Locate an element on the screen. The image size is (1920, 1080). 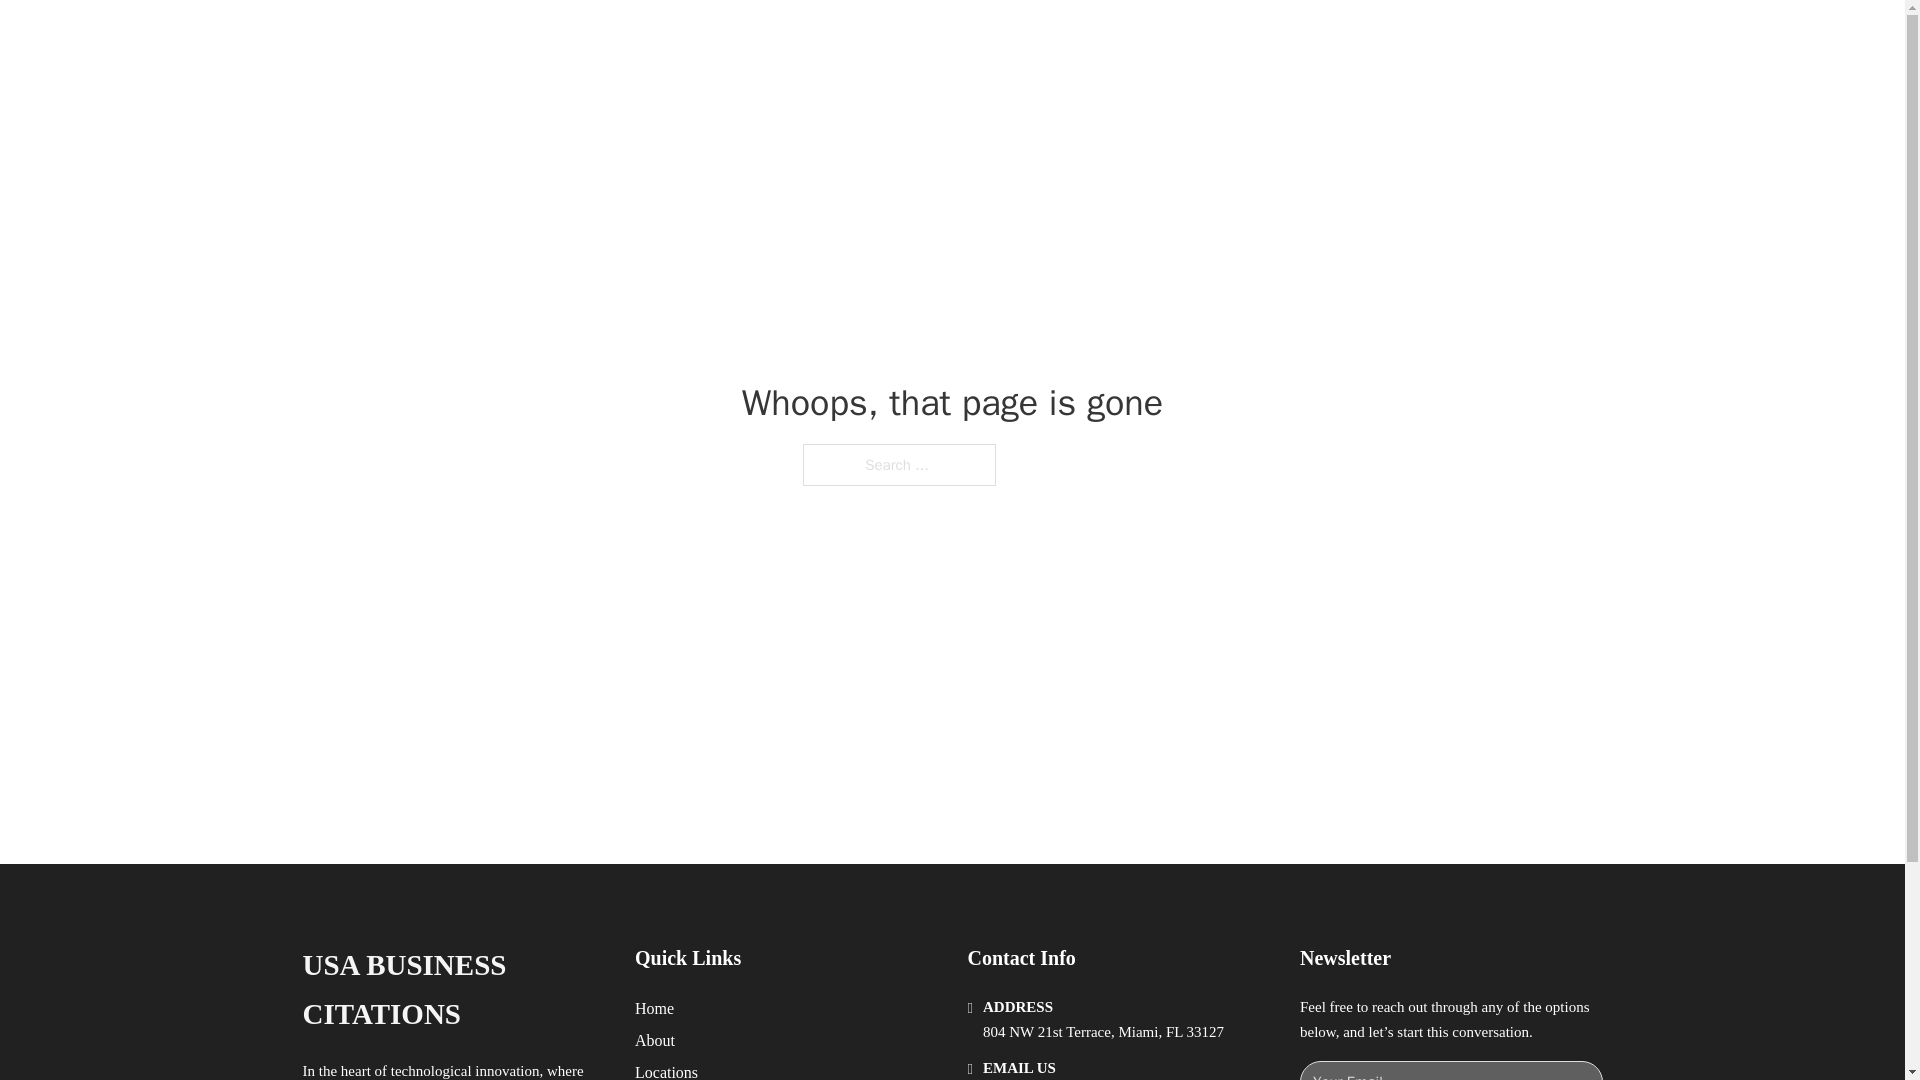
HOME is located at coordinates (1212, 38).